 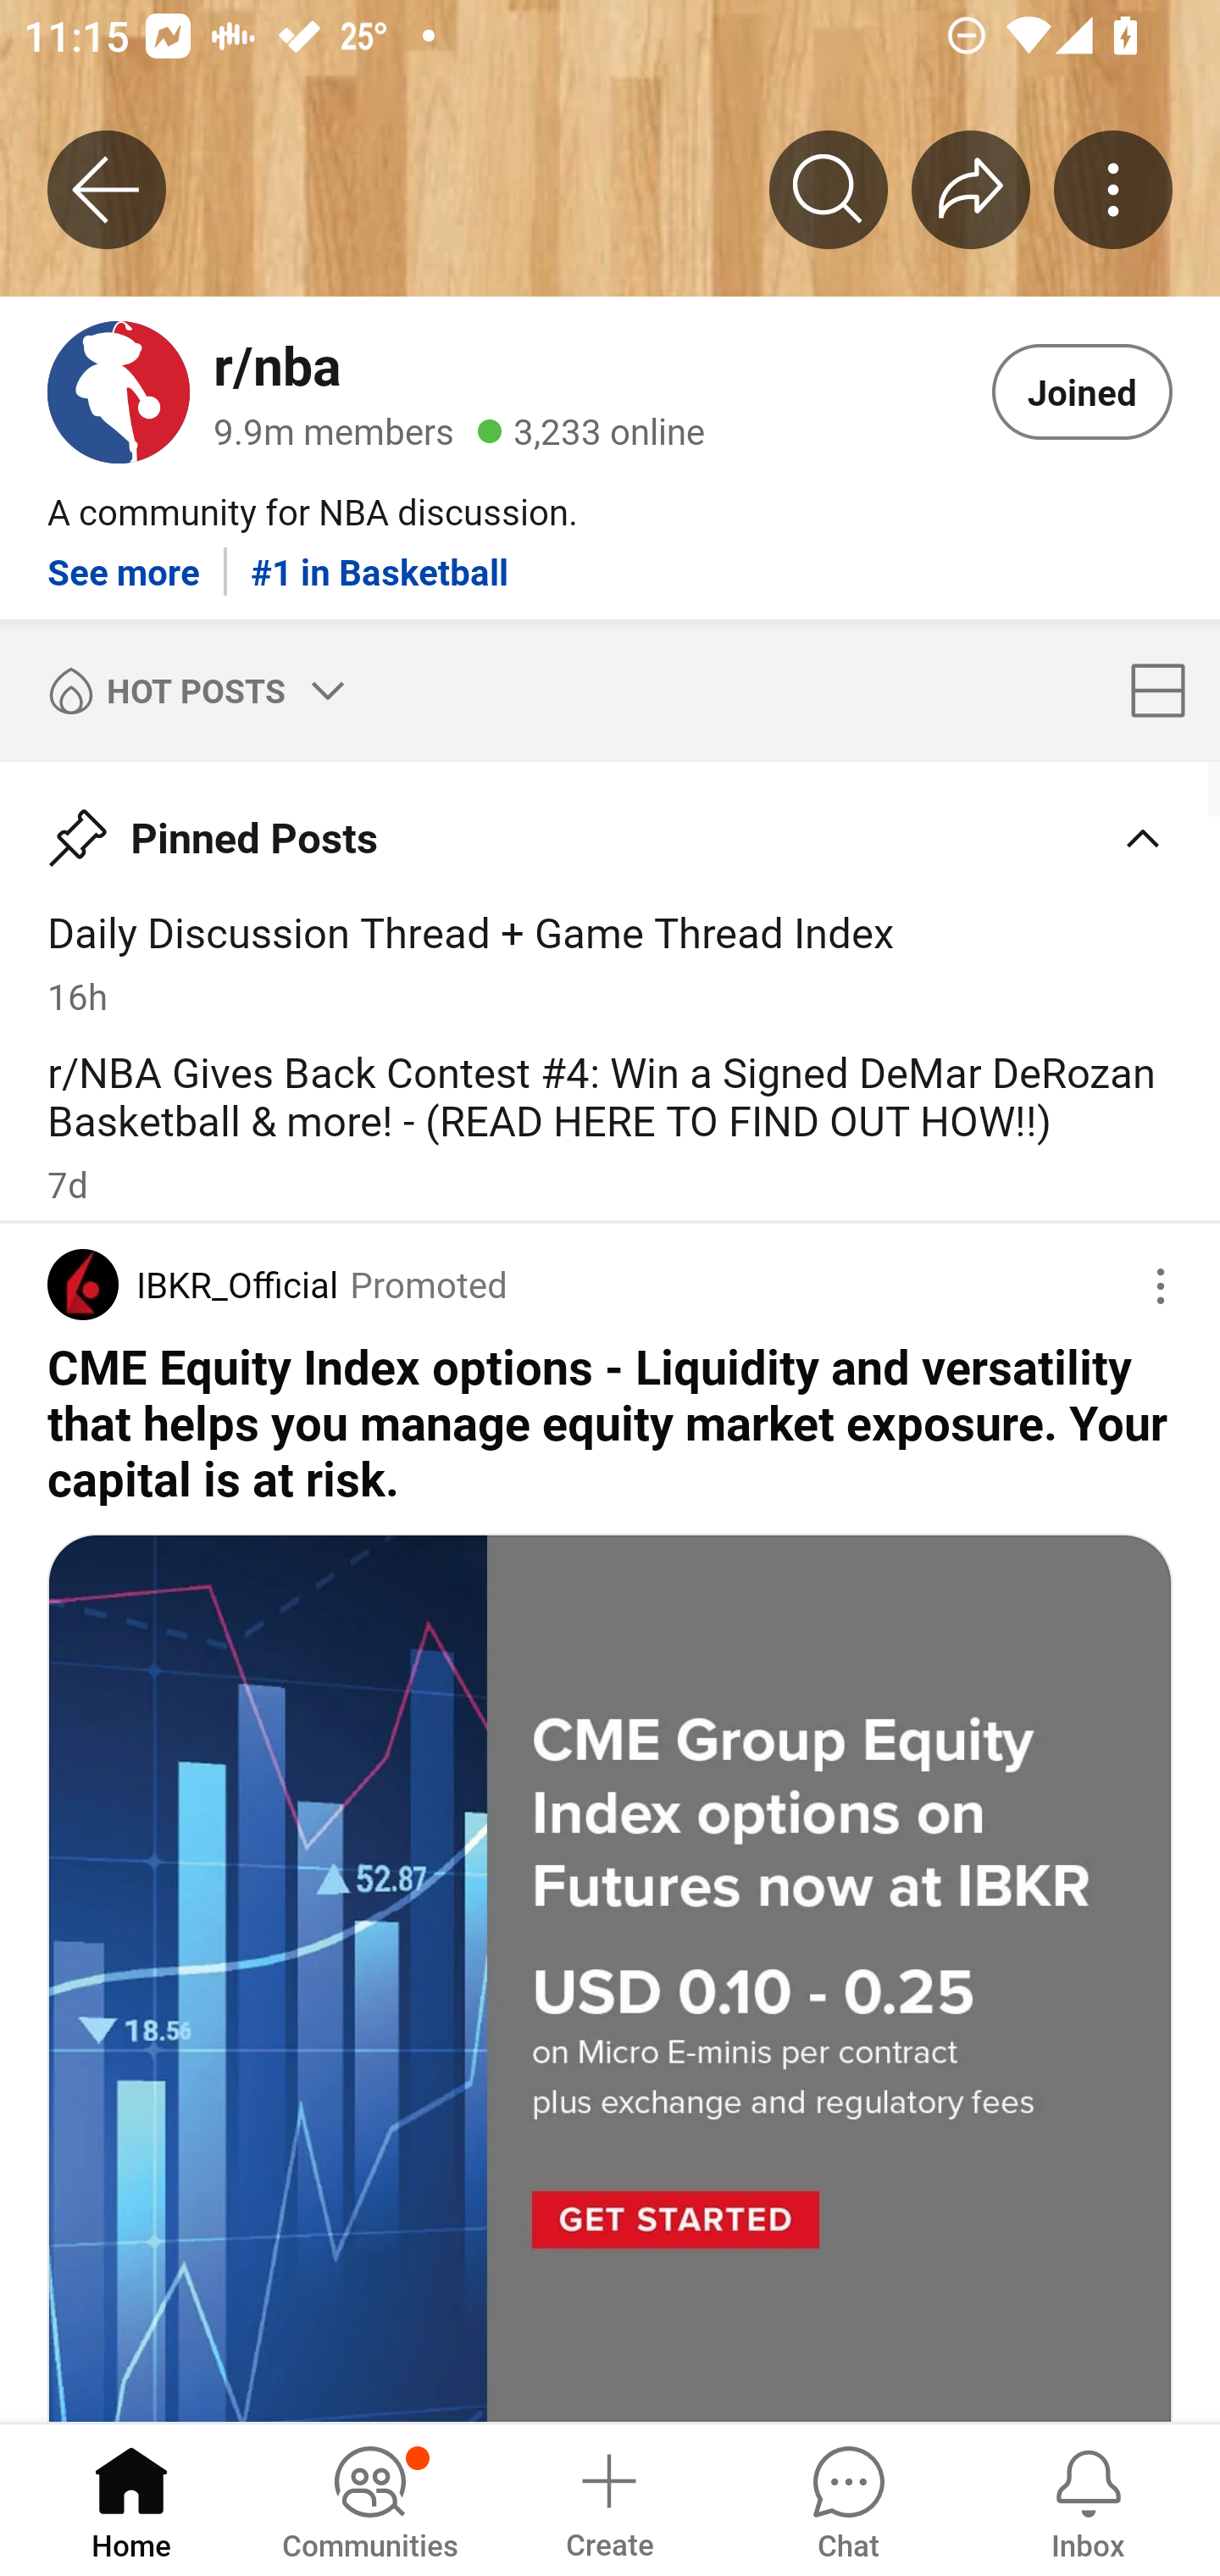 I want to click on Back, so click(x=107, y=189).